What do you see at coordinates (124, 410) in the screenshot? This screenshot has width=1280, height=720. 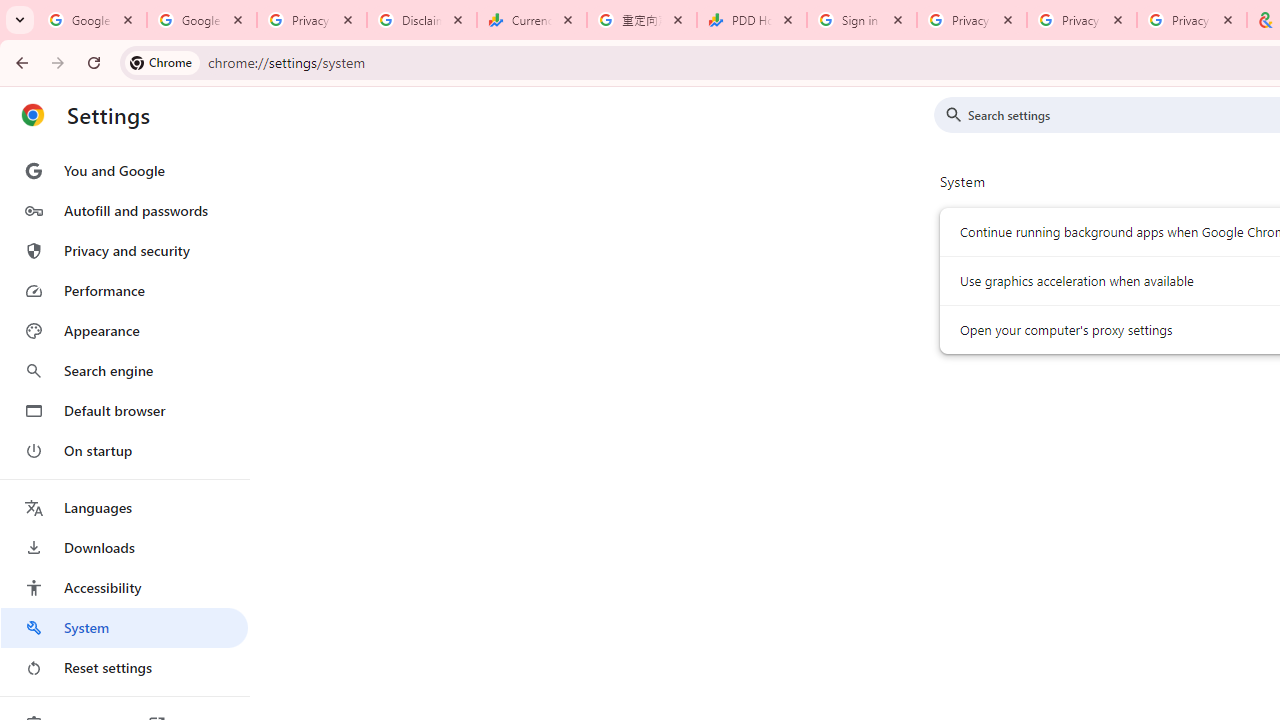 I see `Default browser` at bounding box center [124, 410].